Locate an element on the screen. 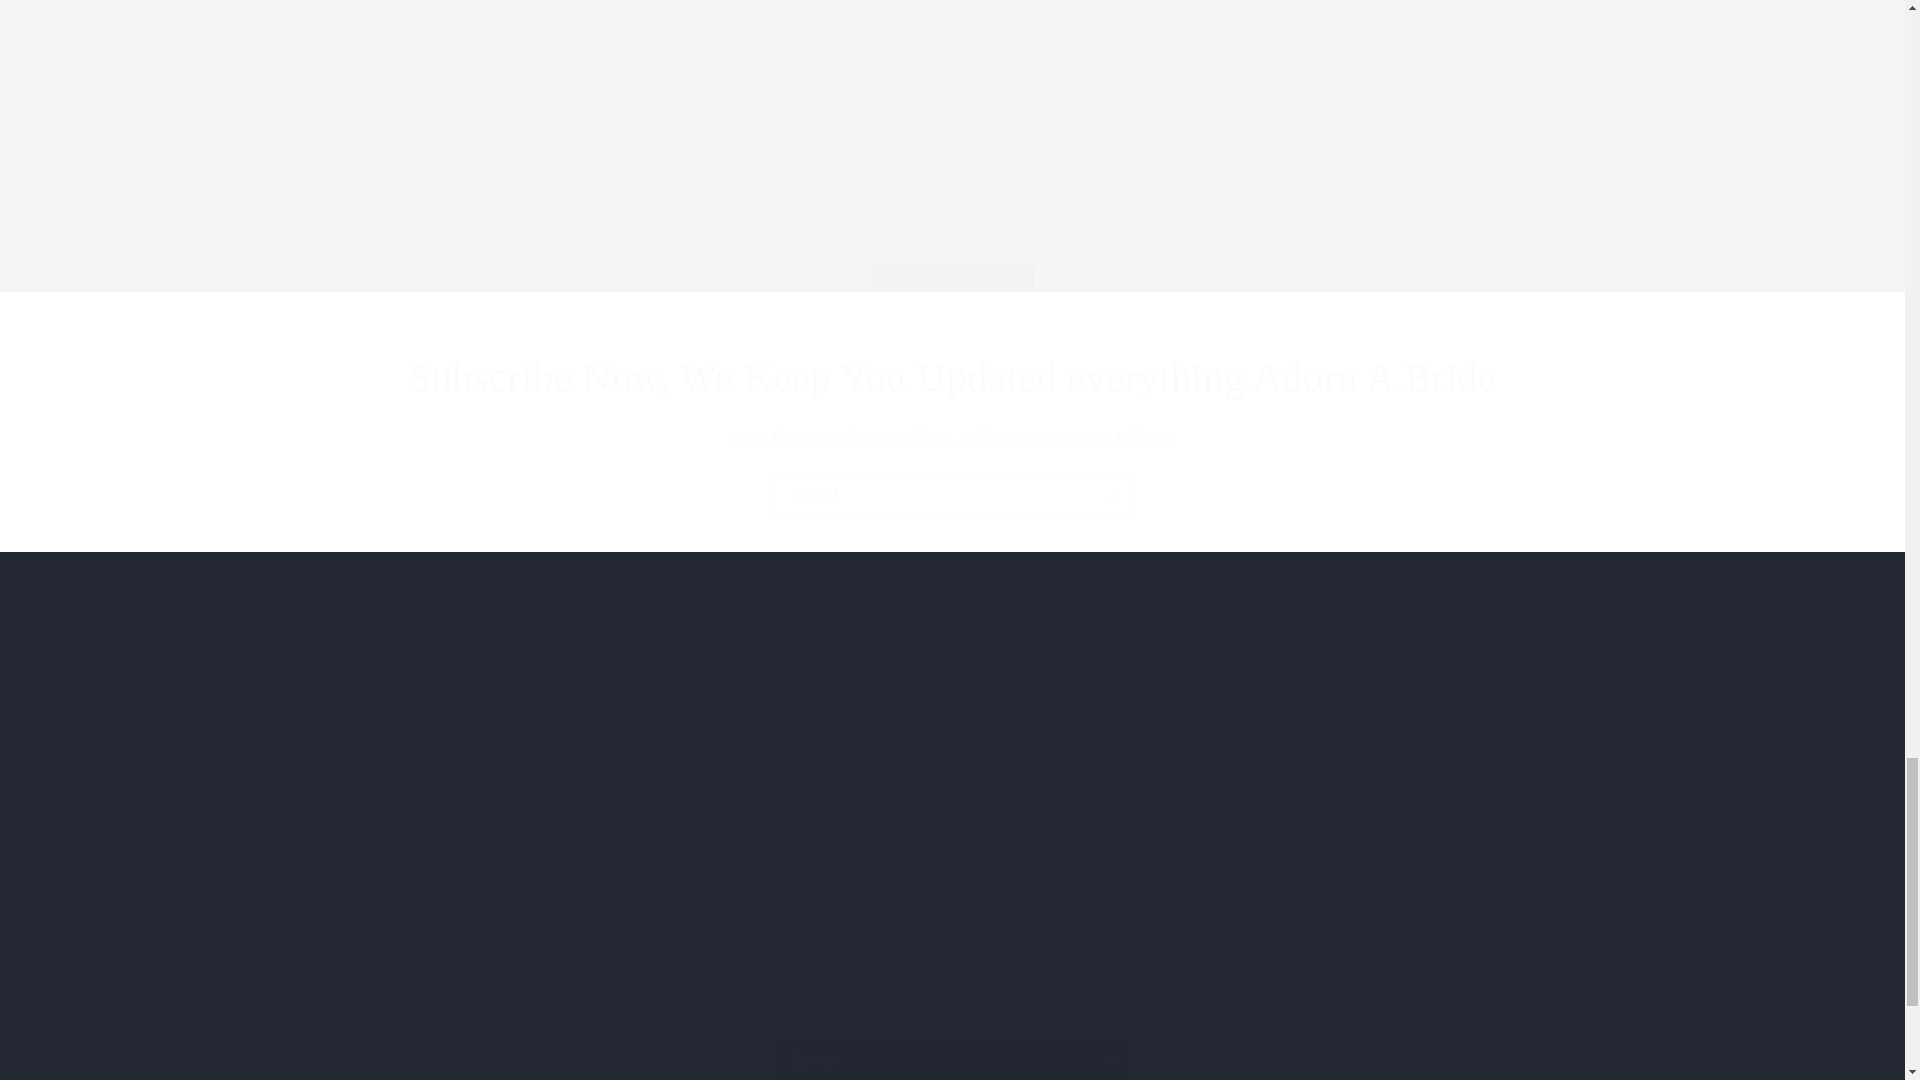  Subscribe Now, We Keep You Updated everything Adorn A Bride is located at coordinates (952, 496).